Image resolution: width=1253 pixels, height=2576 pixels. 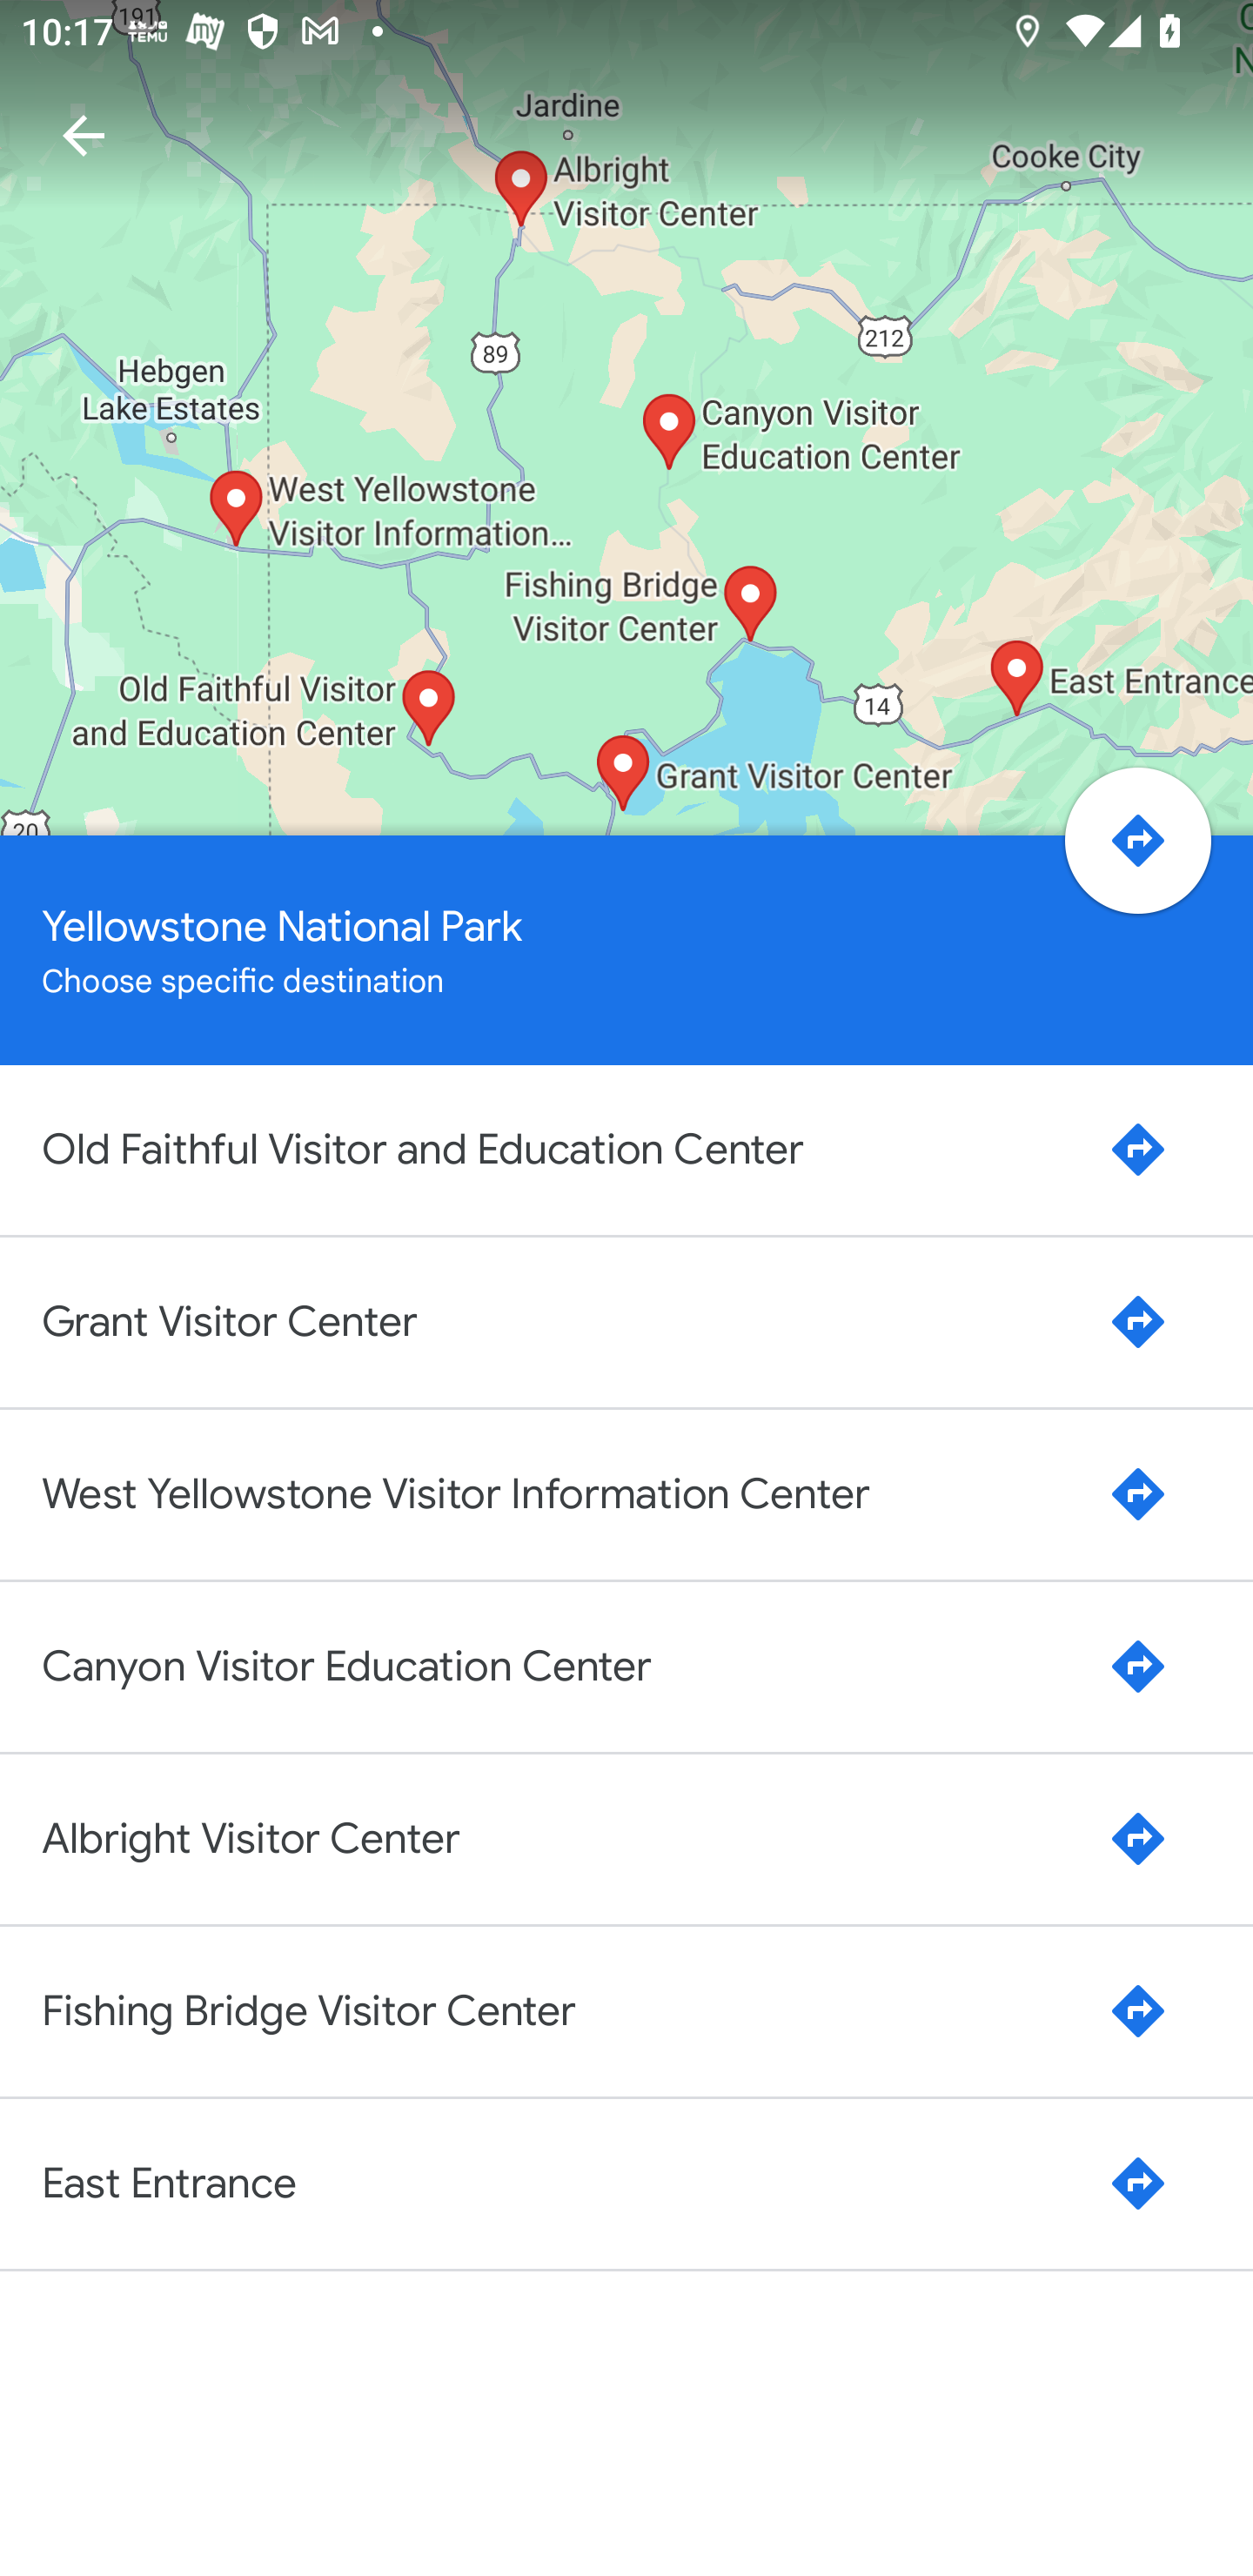 What do you see at coordinates (1137, 1839) in the screenshot?
I see `Directions to Albright Visitor Center` at bounding box center [1137, 1839].